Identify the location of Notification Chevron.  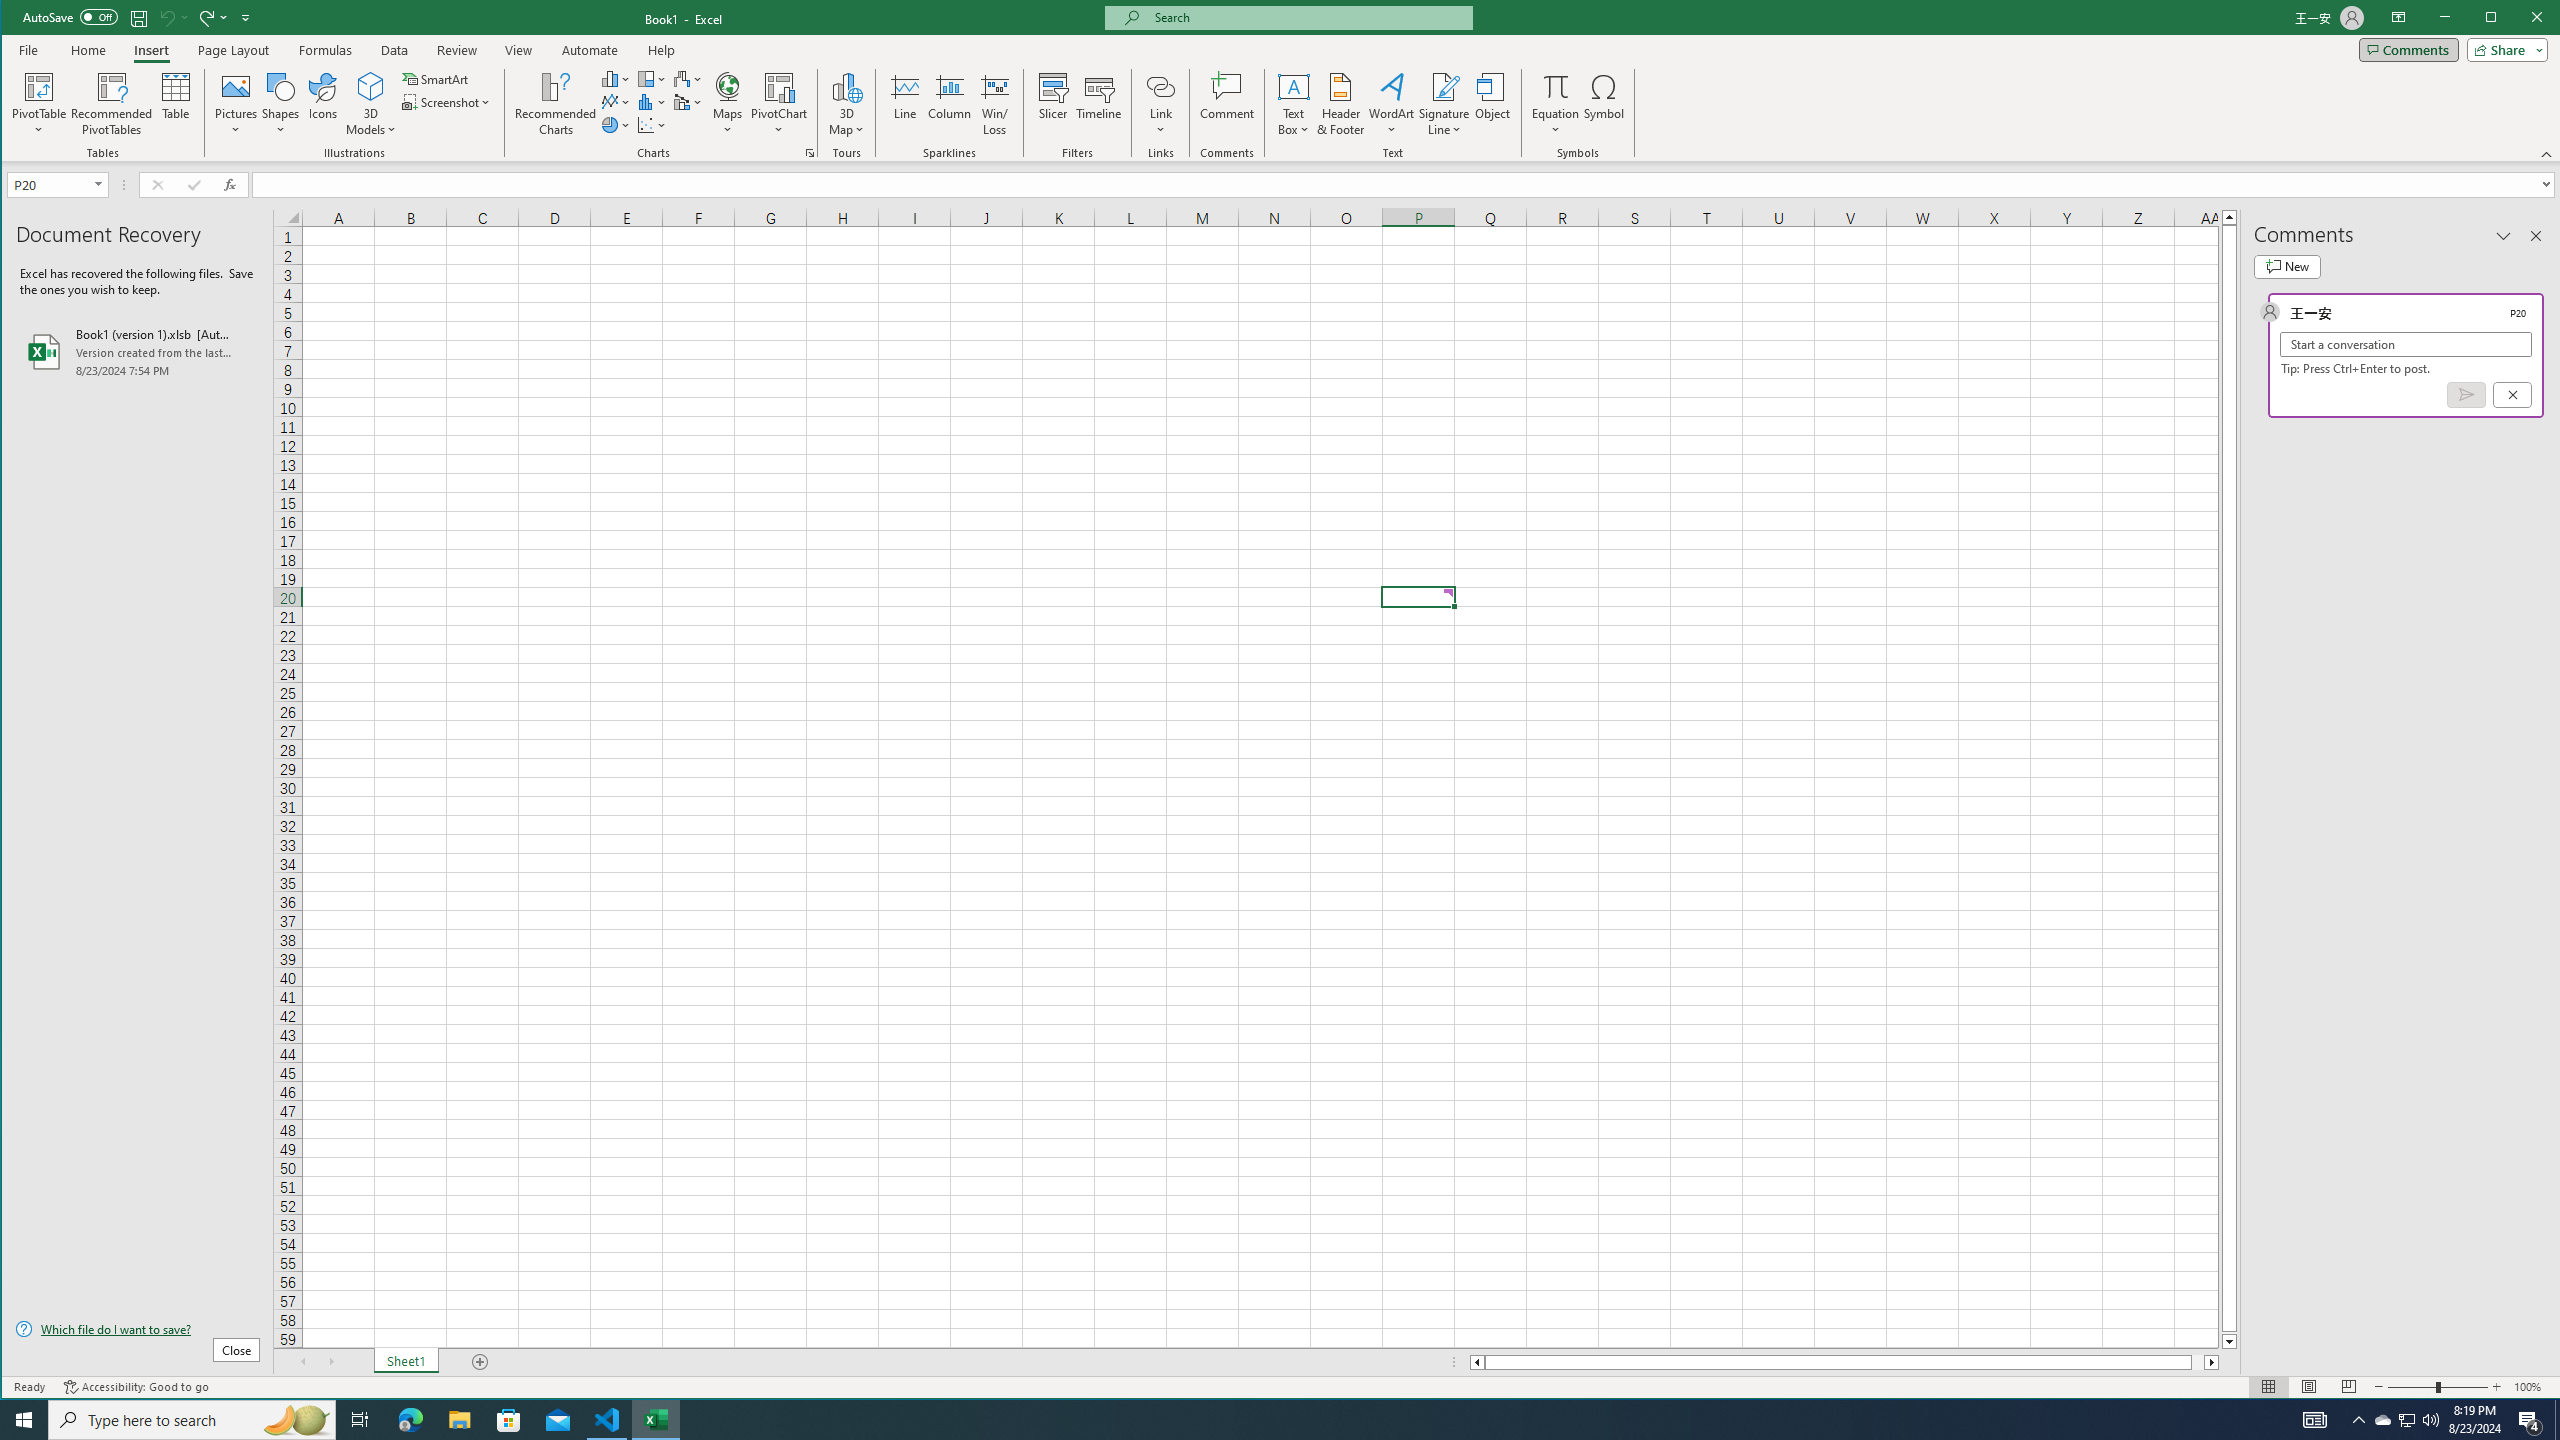
(1294, 86).